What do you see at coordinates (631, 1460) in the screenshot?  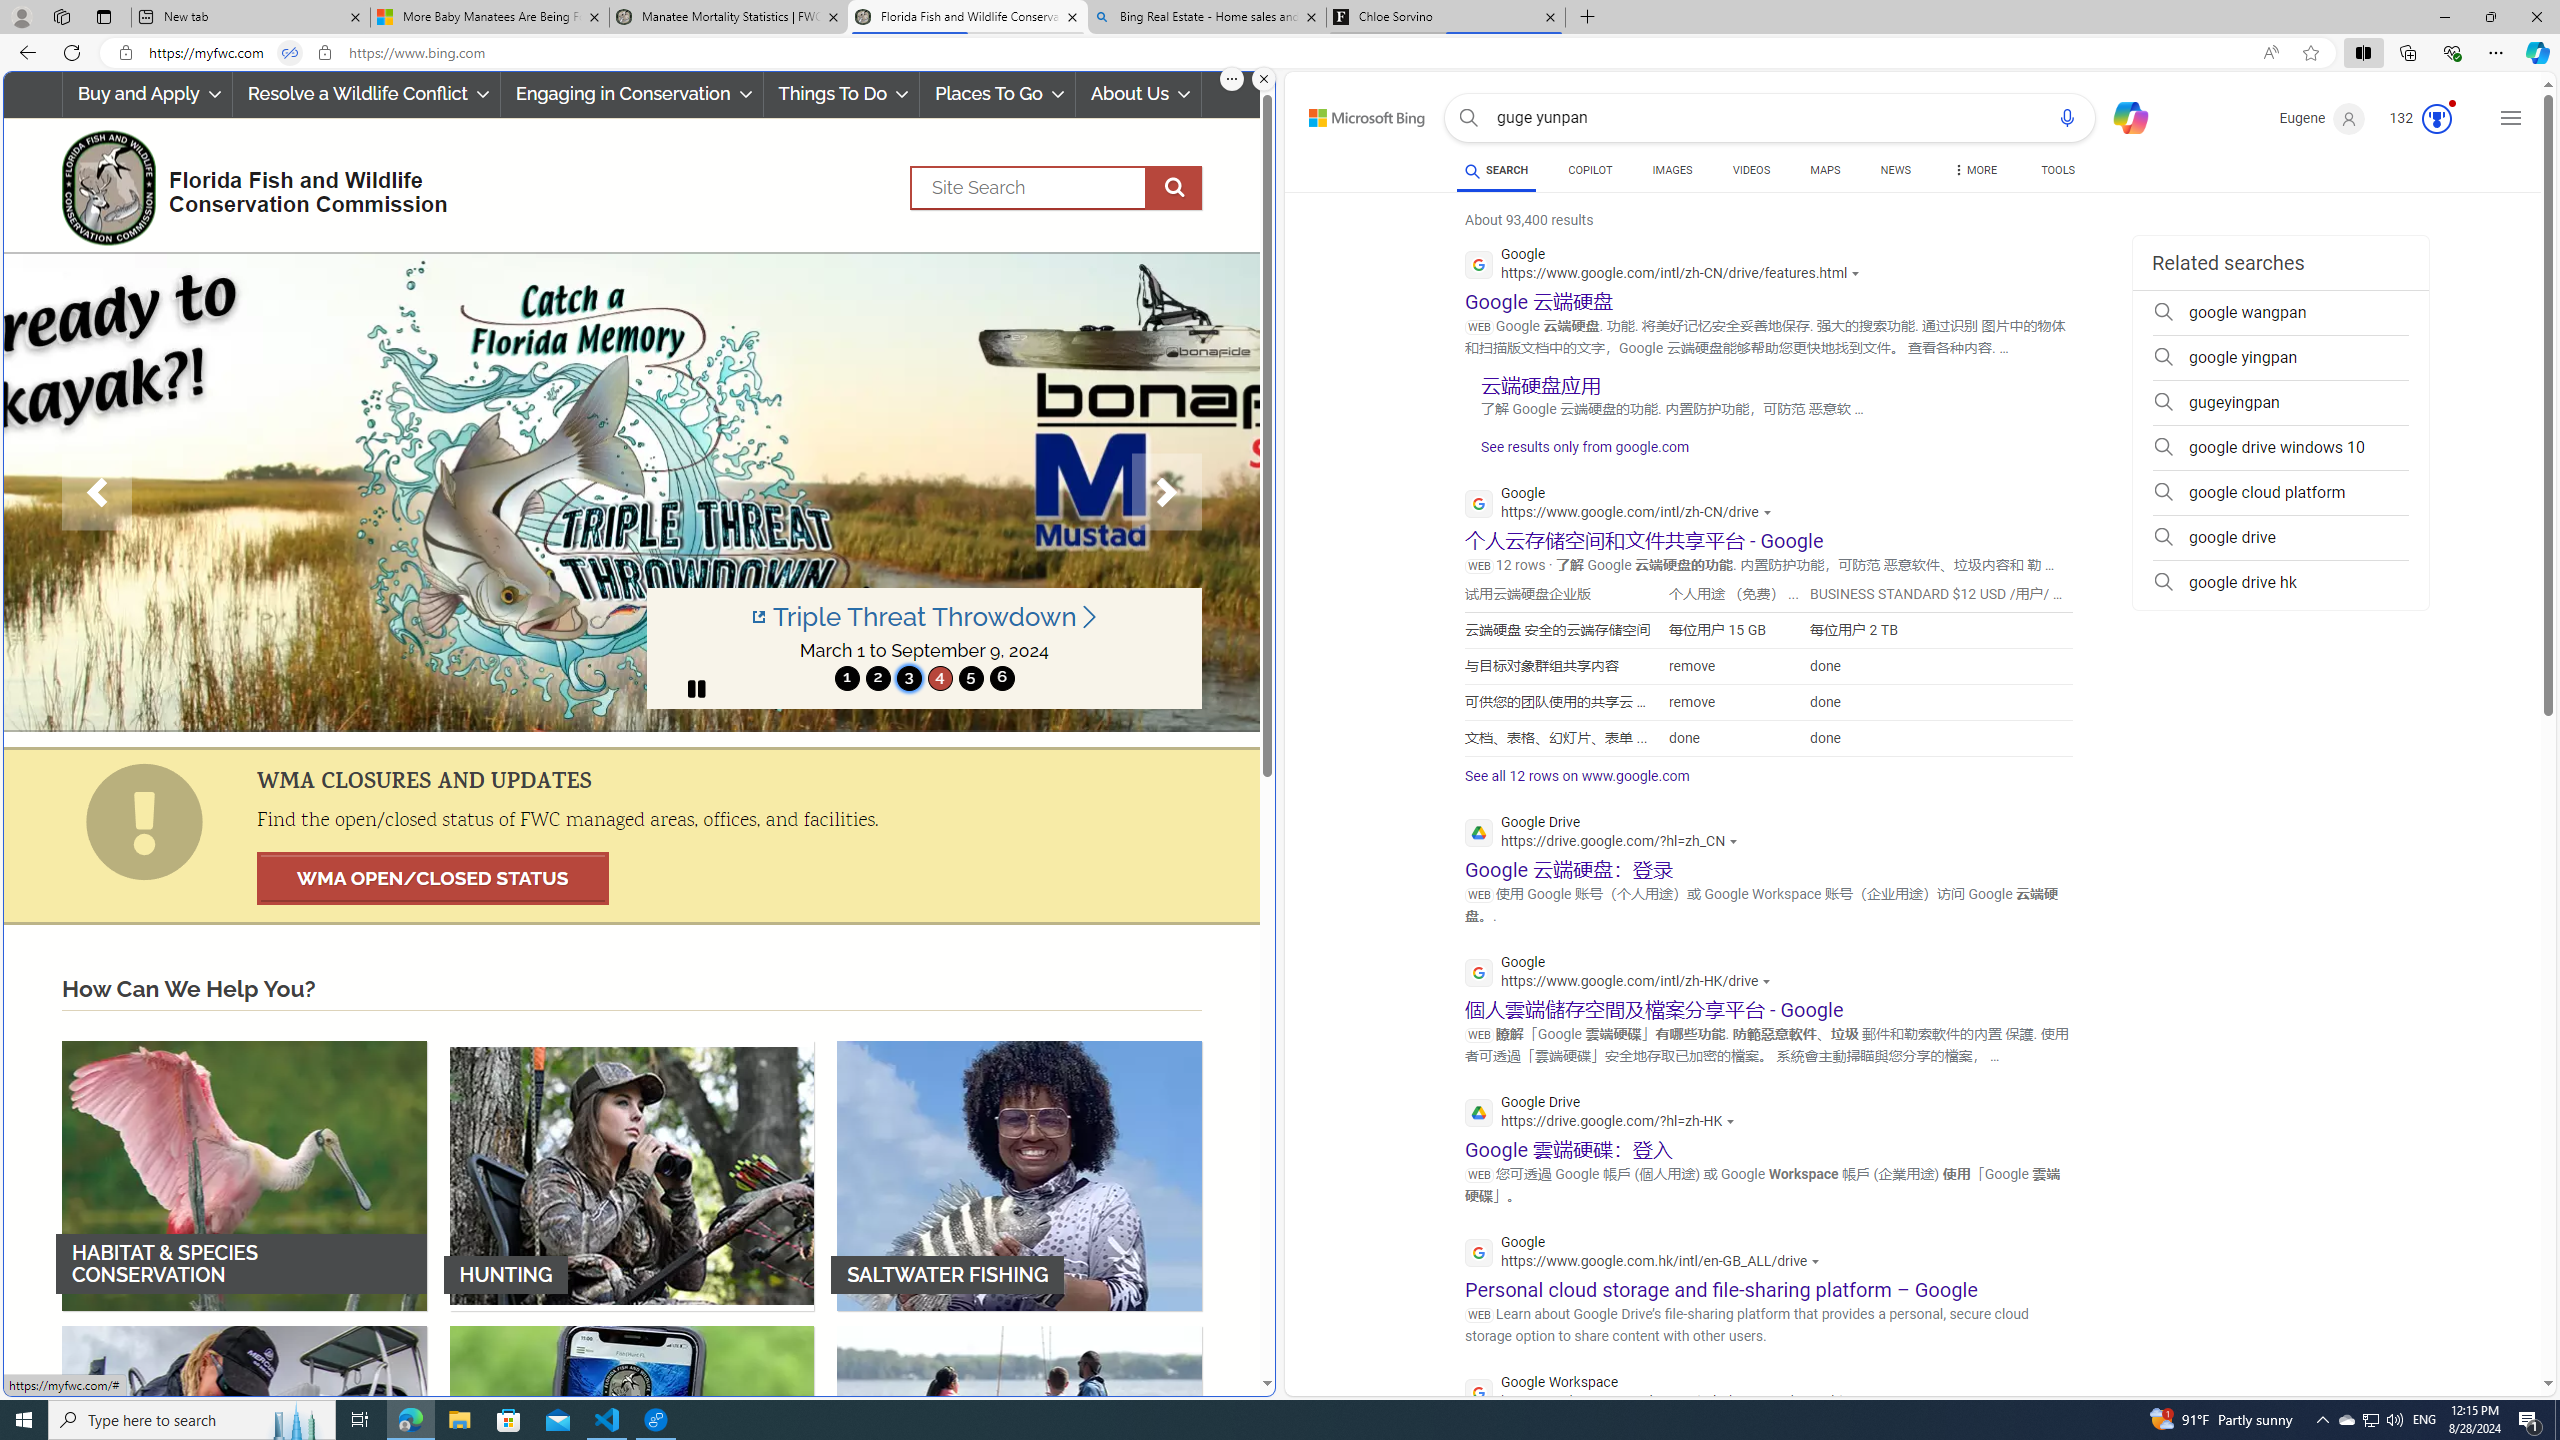 I see `LICENSES & PERMITS` at bounding box center [631, 1460].